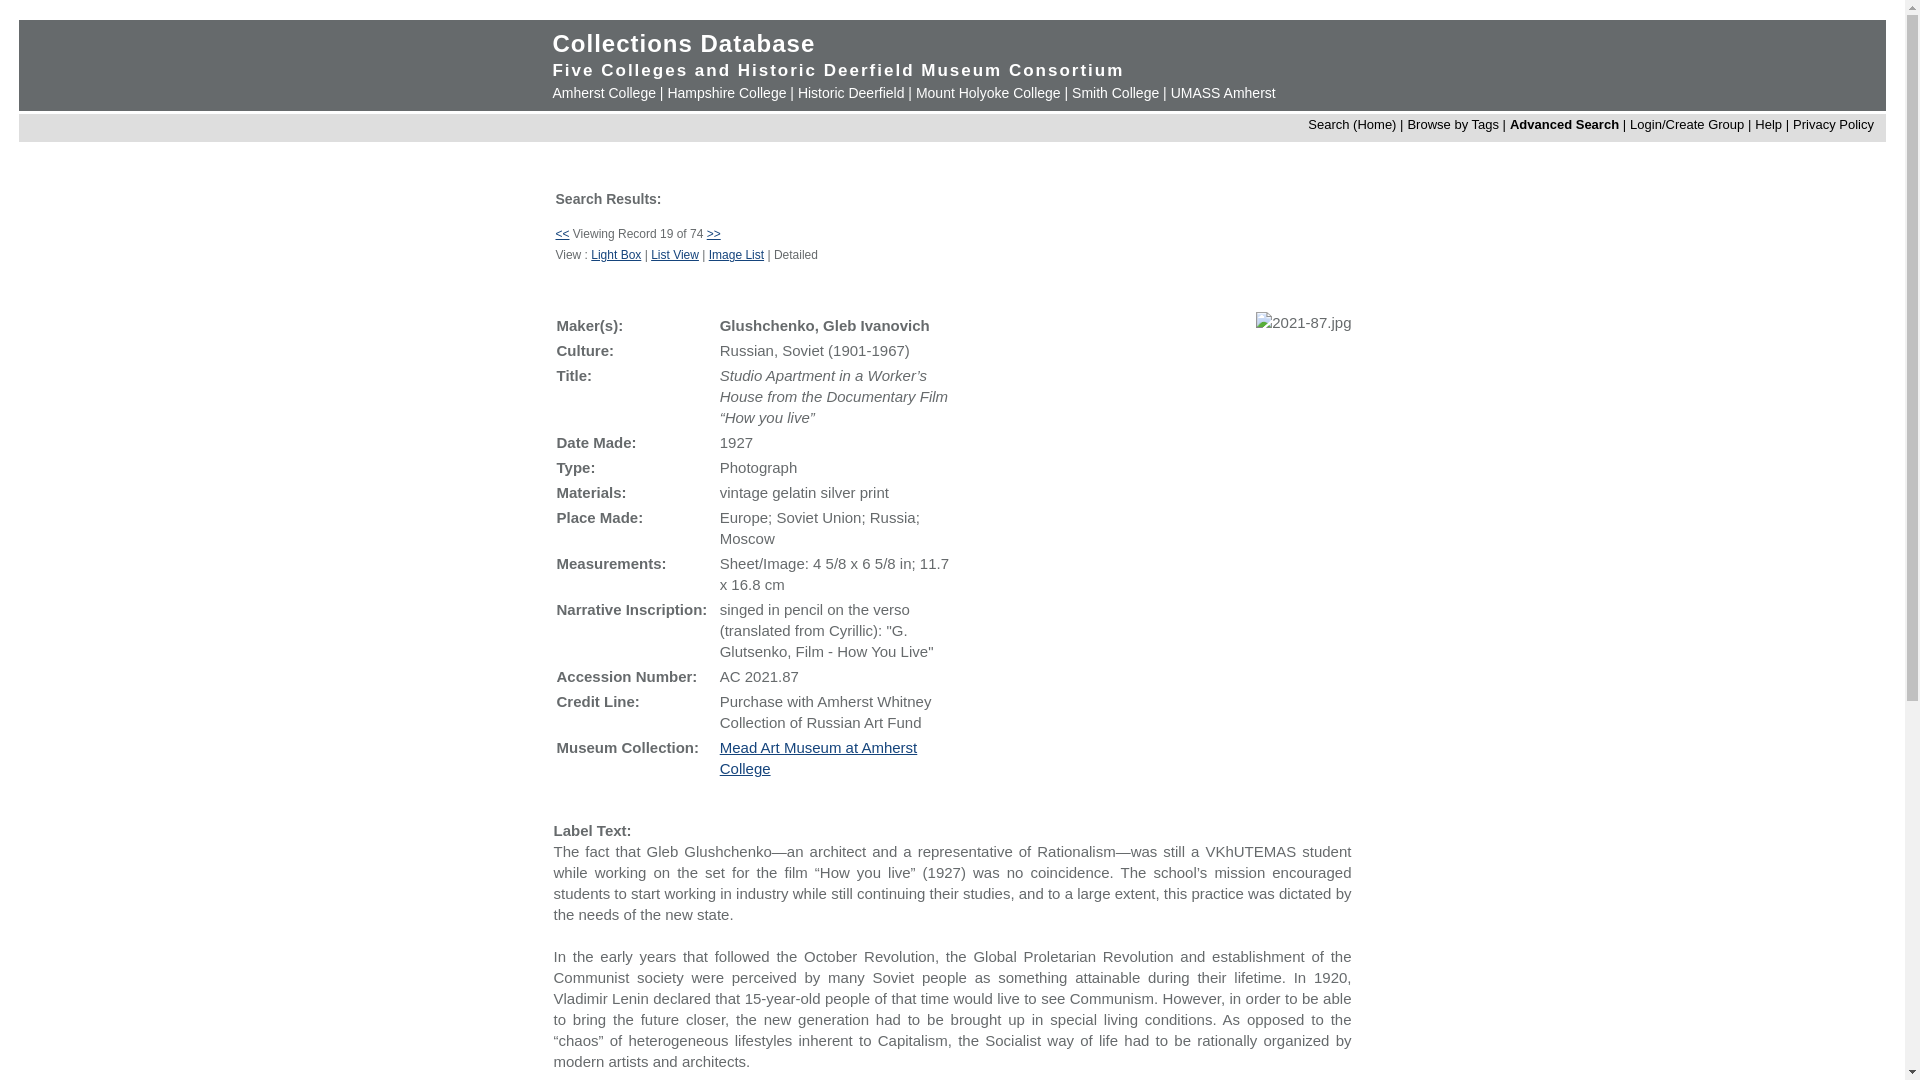 Image resolution: width=1920 pixels, height=1080 pixels. What do you see at coordinates (1768, 124) in the screenshot?
I see `Help` at bounding box center [1768, 124].